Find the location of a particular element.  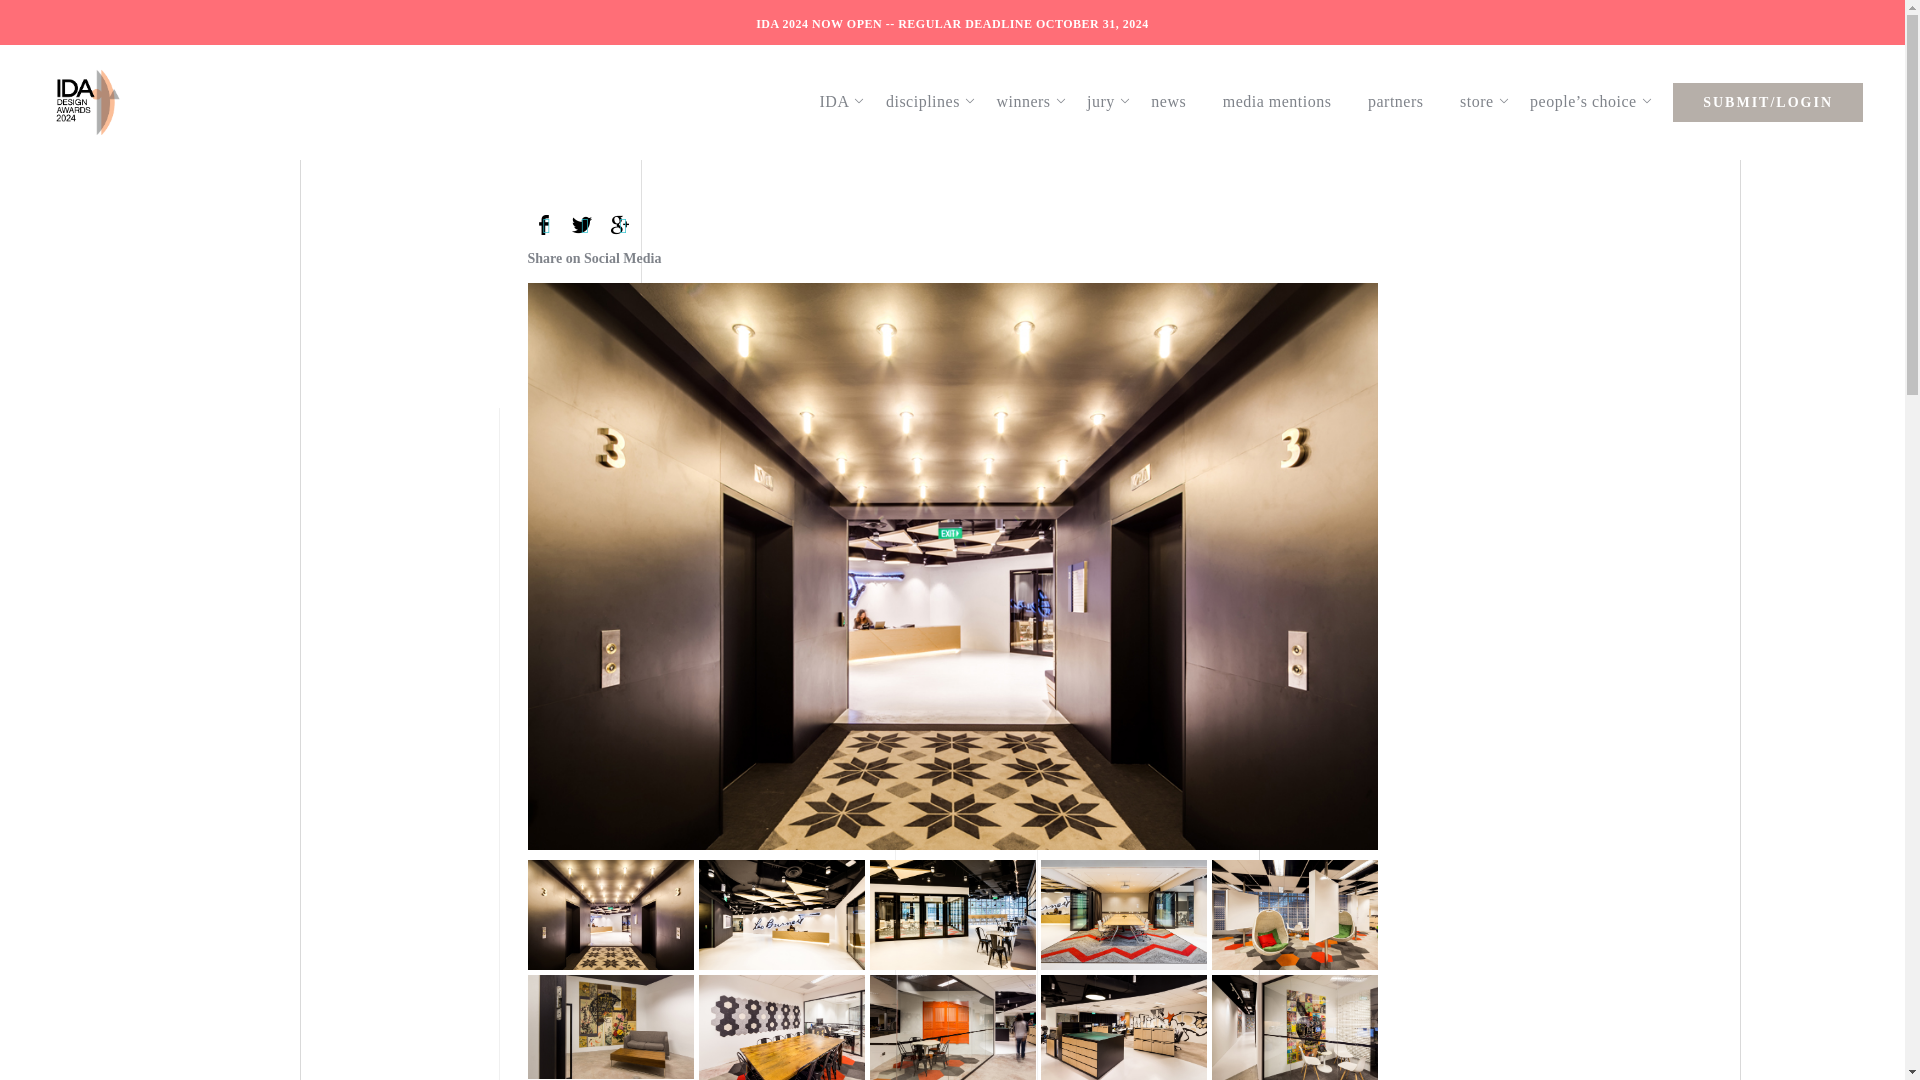

IDA International Design Awards 2023 Logo is located at coordinates (87, 102).